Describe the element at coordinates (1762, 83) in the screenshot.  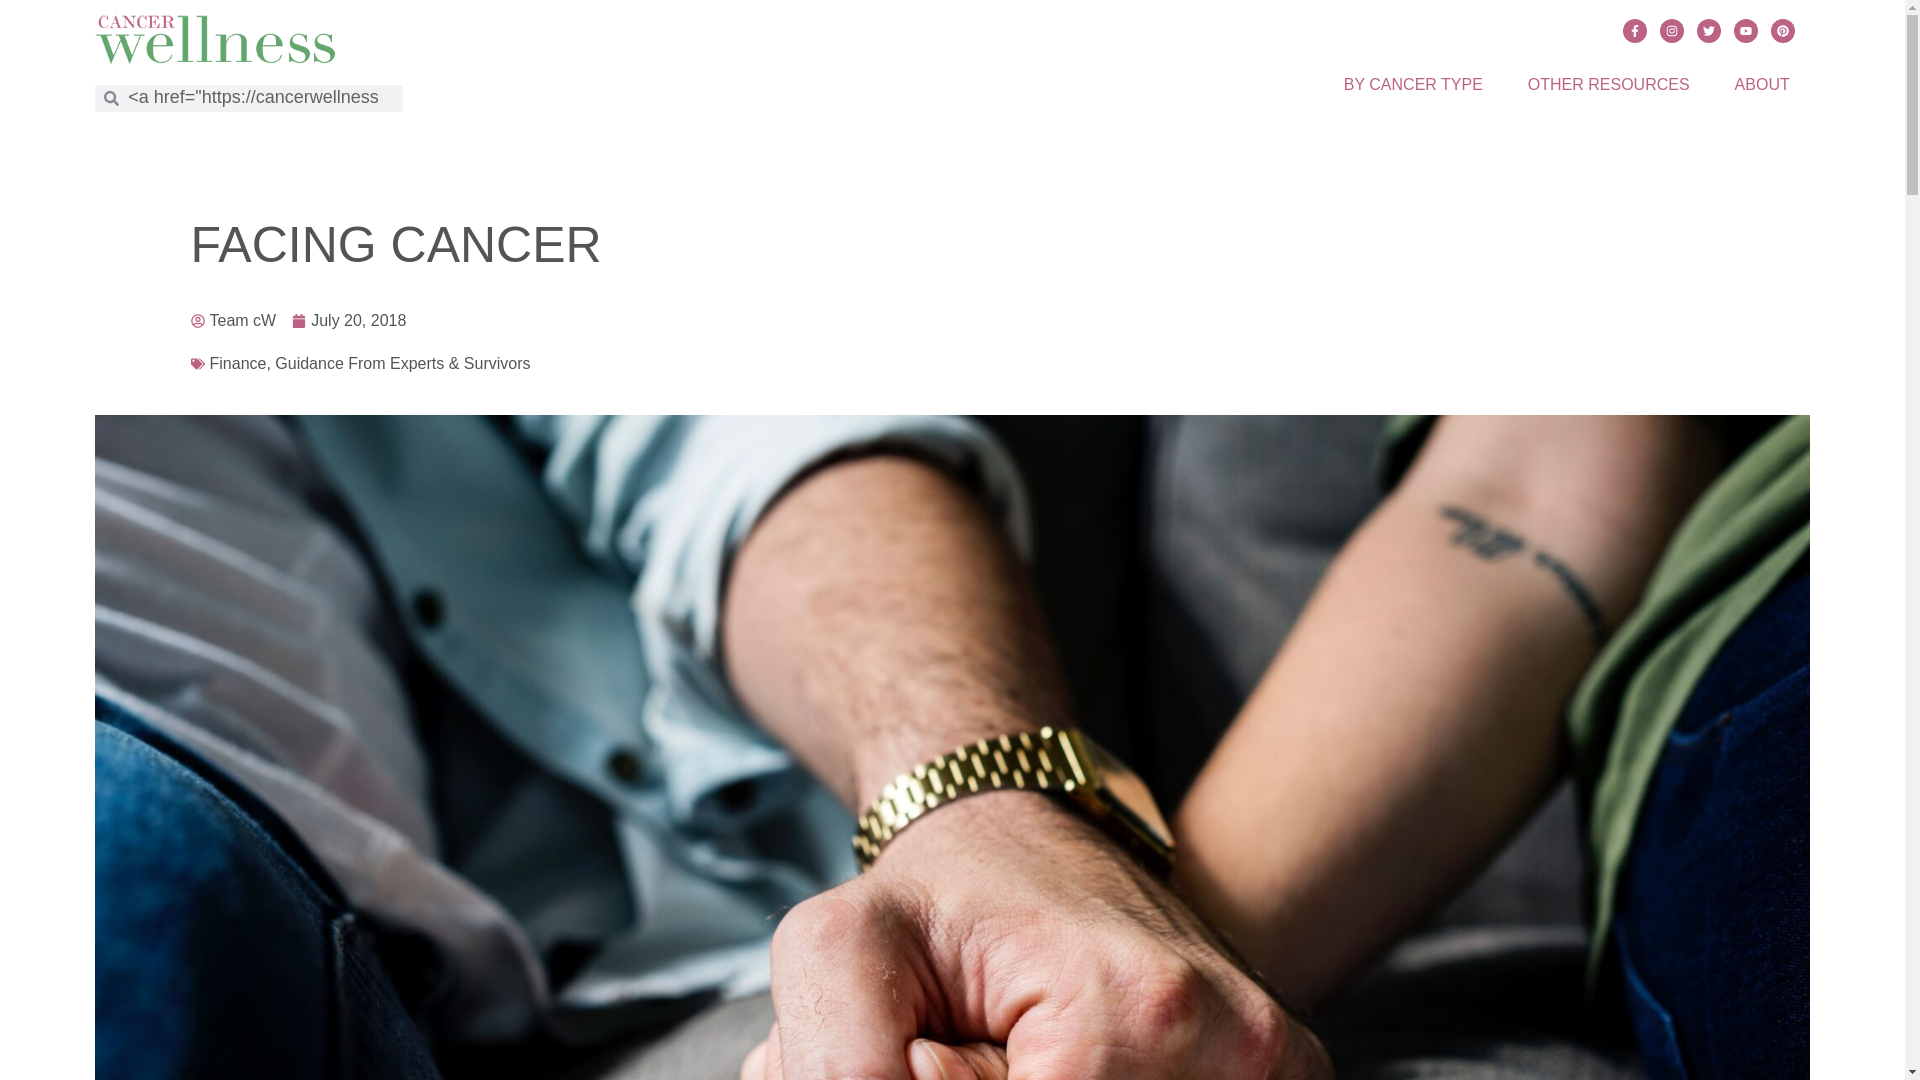
I see `ABOUT` at that location.